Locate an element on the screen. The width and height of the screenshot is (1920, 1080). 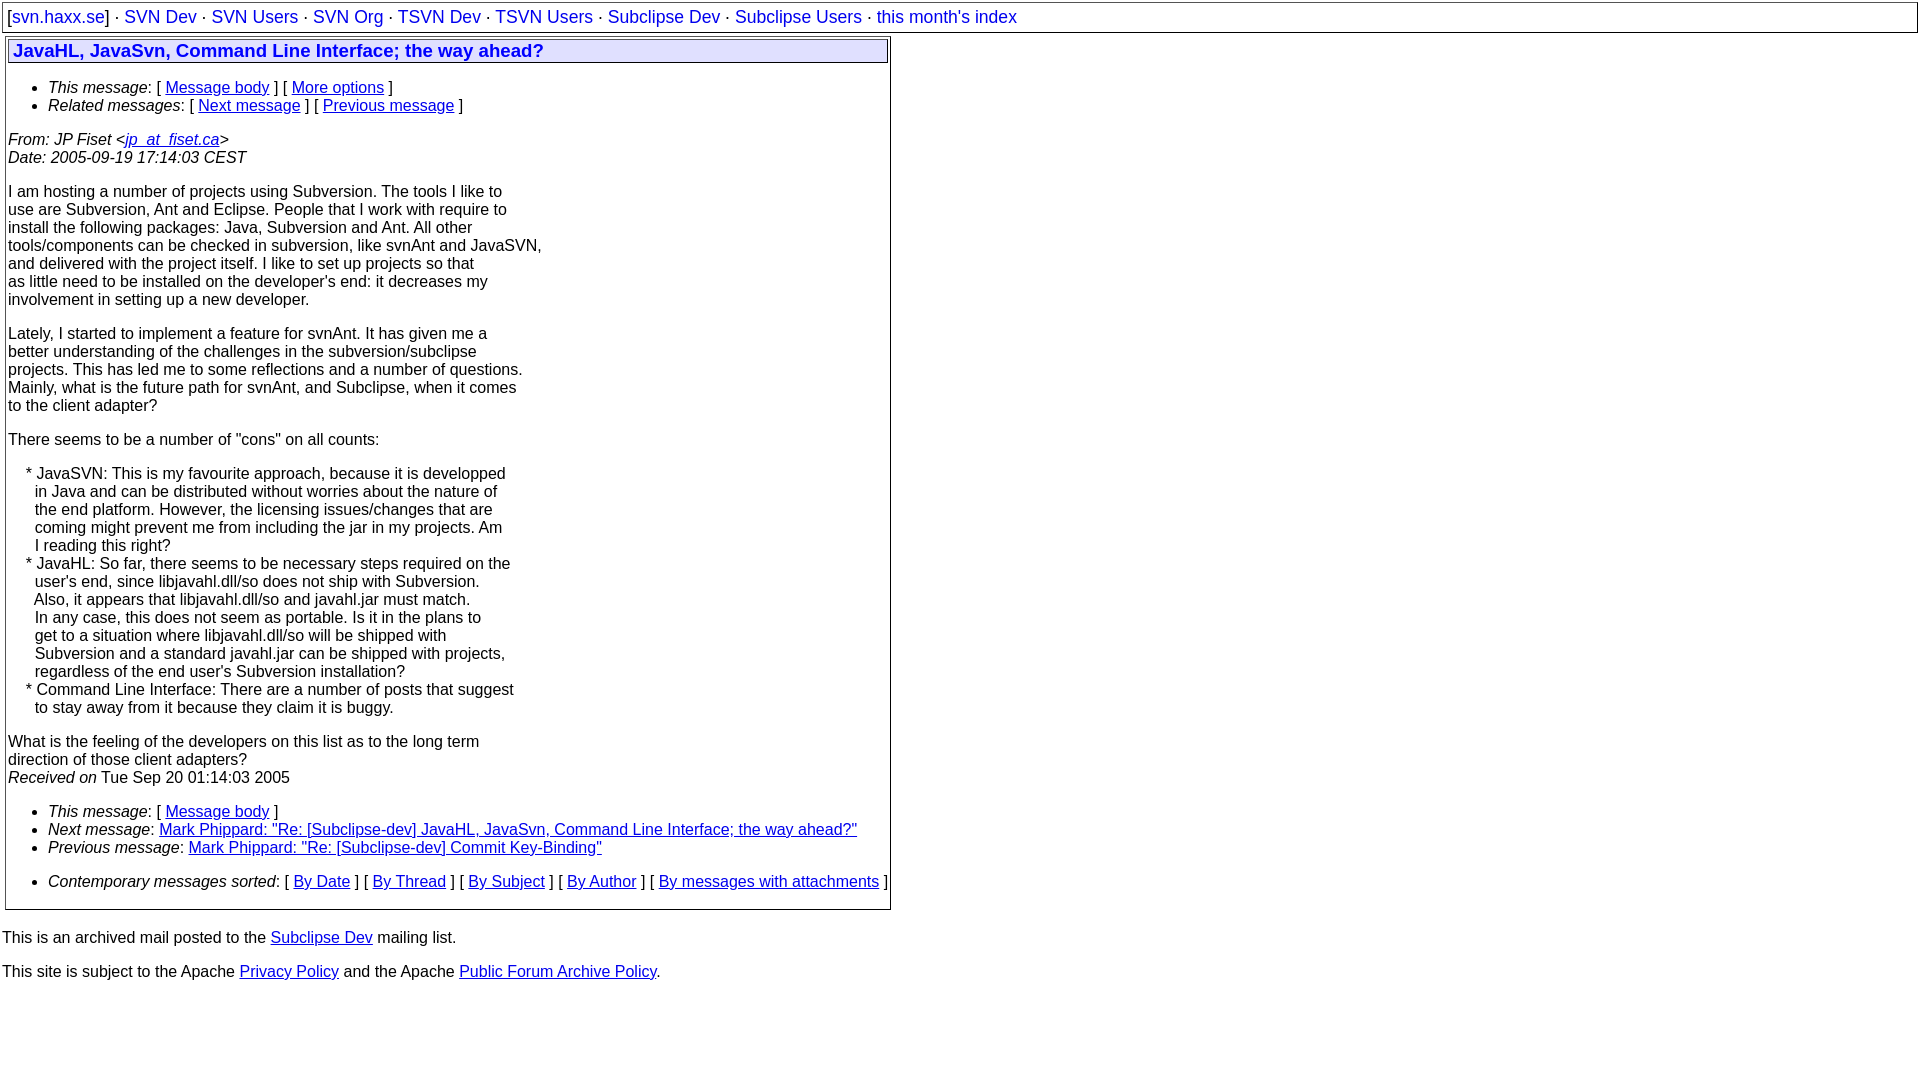
Next message is located at coordinates (248, 106).